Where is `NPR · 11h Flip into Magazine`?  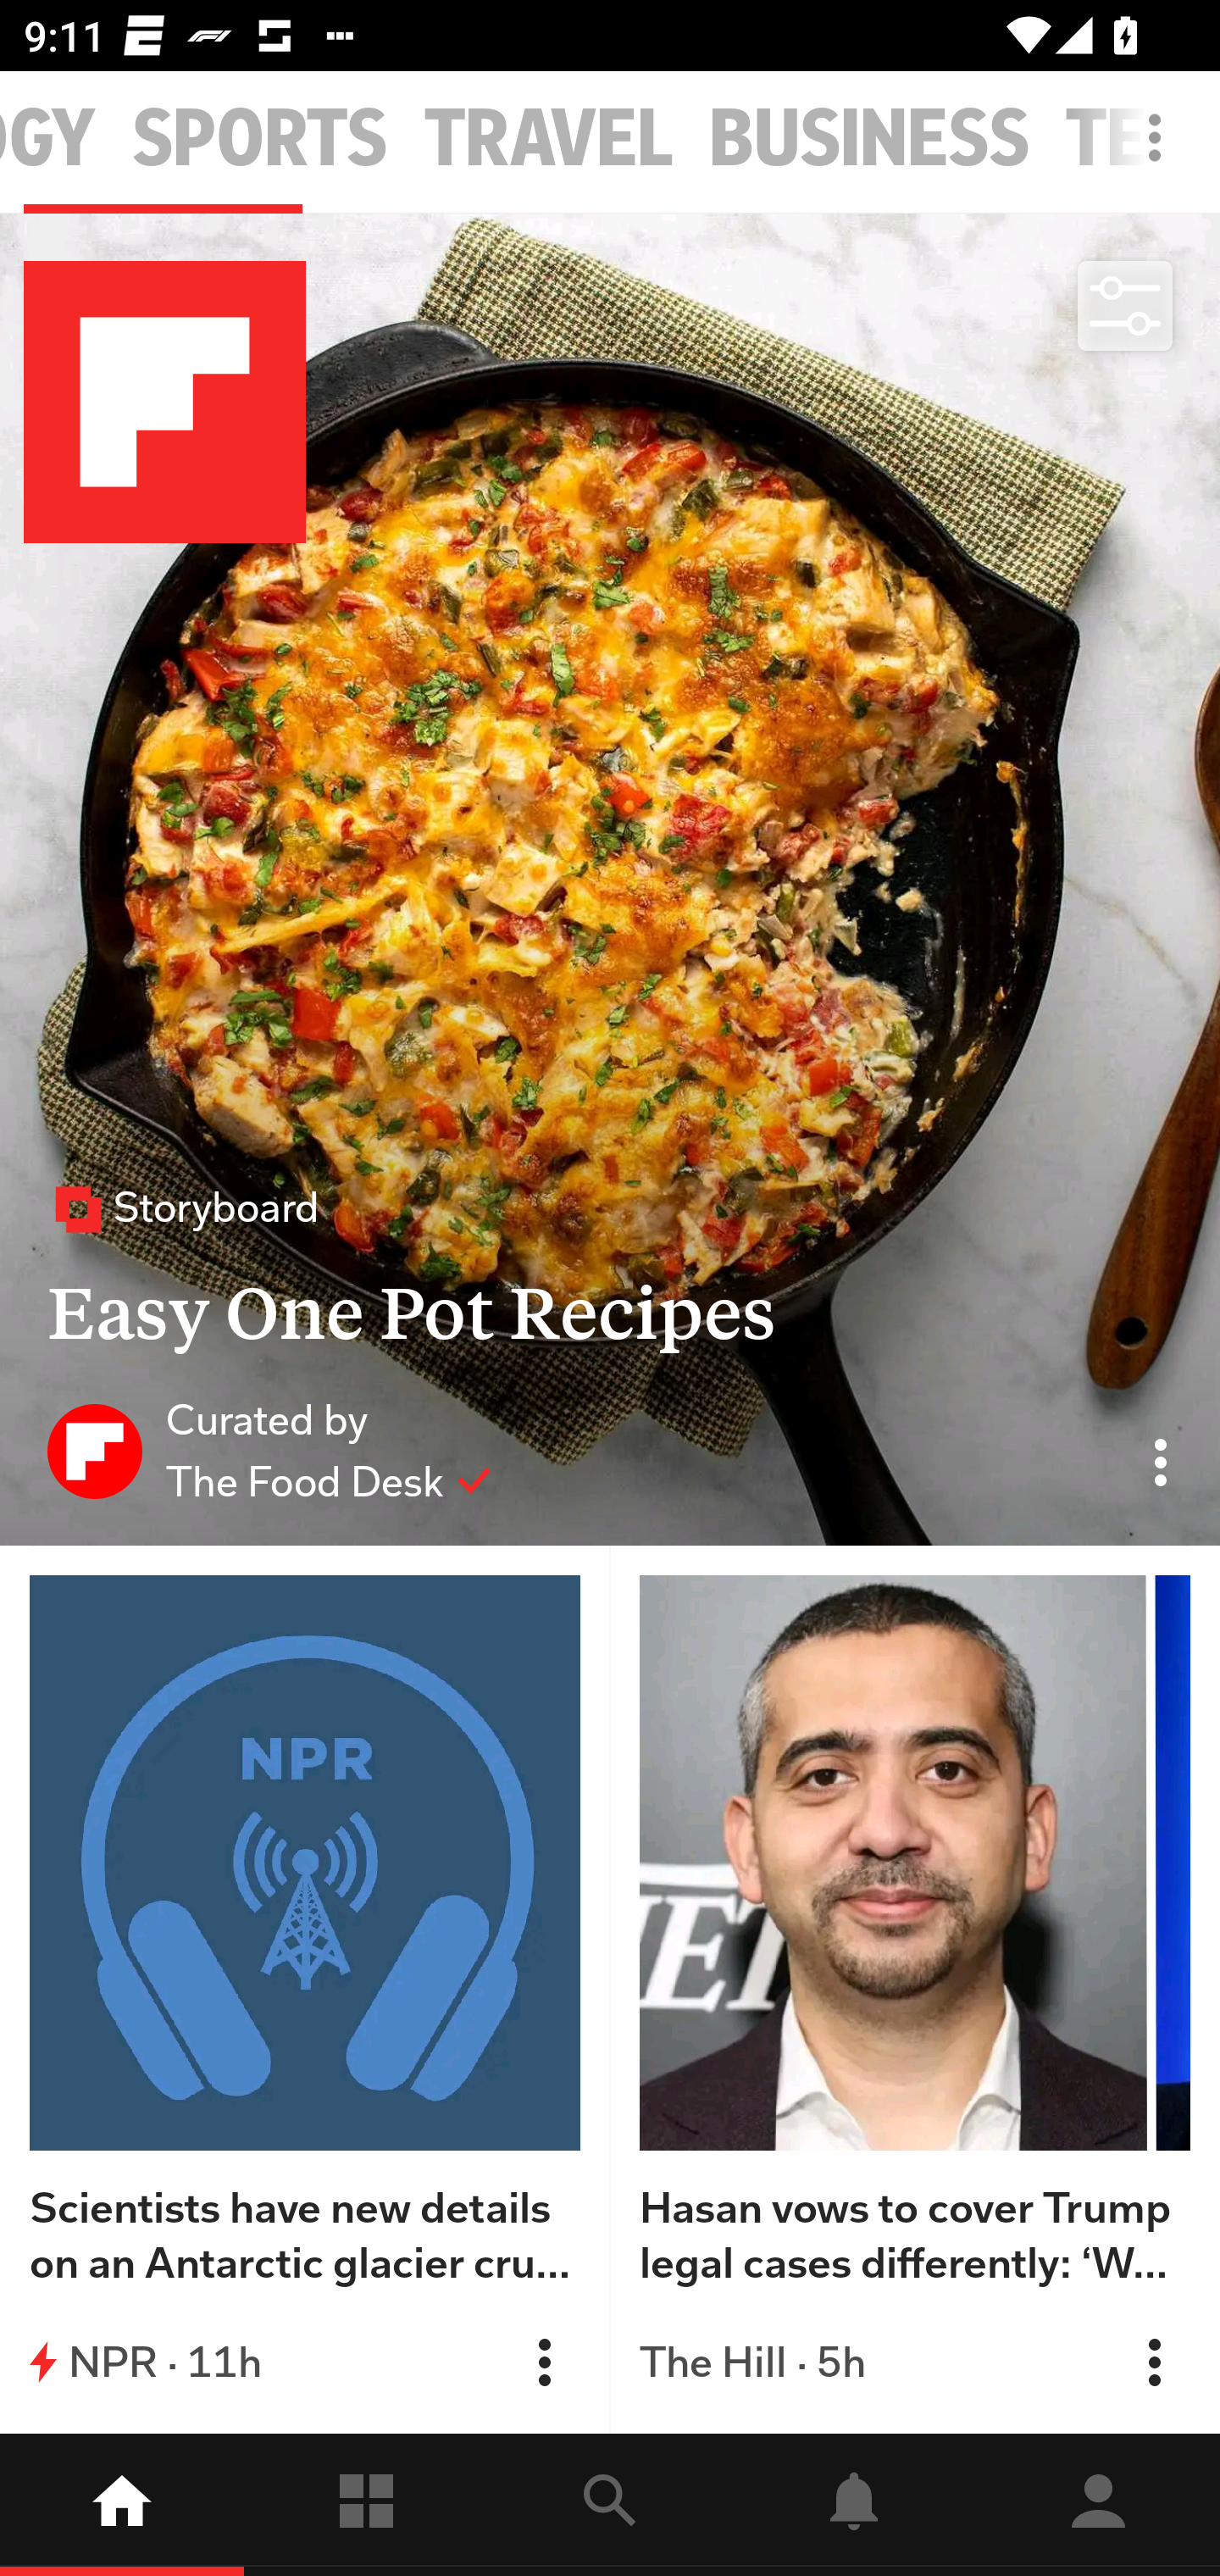 NPR · 11h Flip into Magazine is located at coordinates (305, 2362).